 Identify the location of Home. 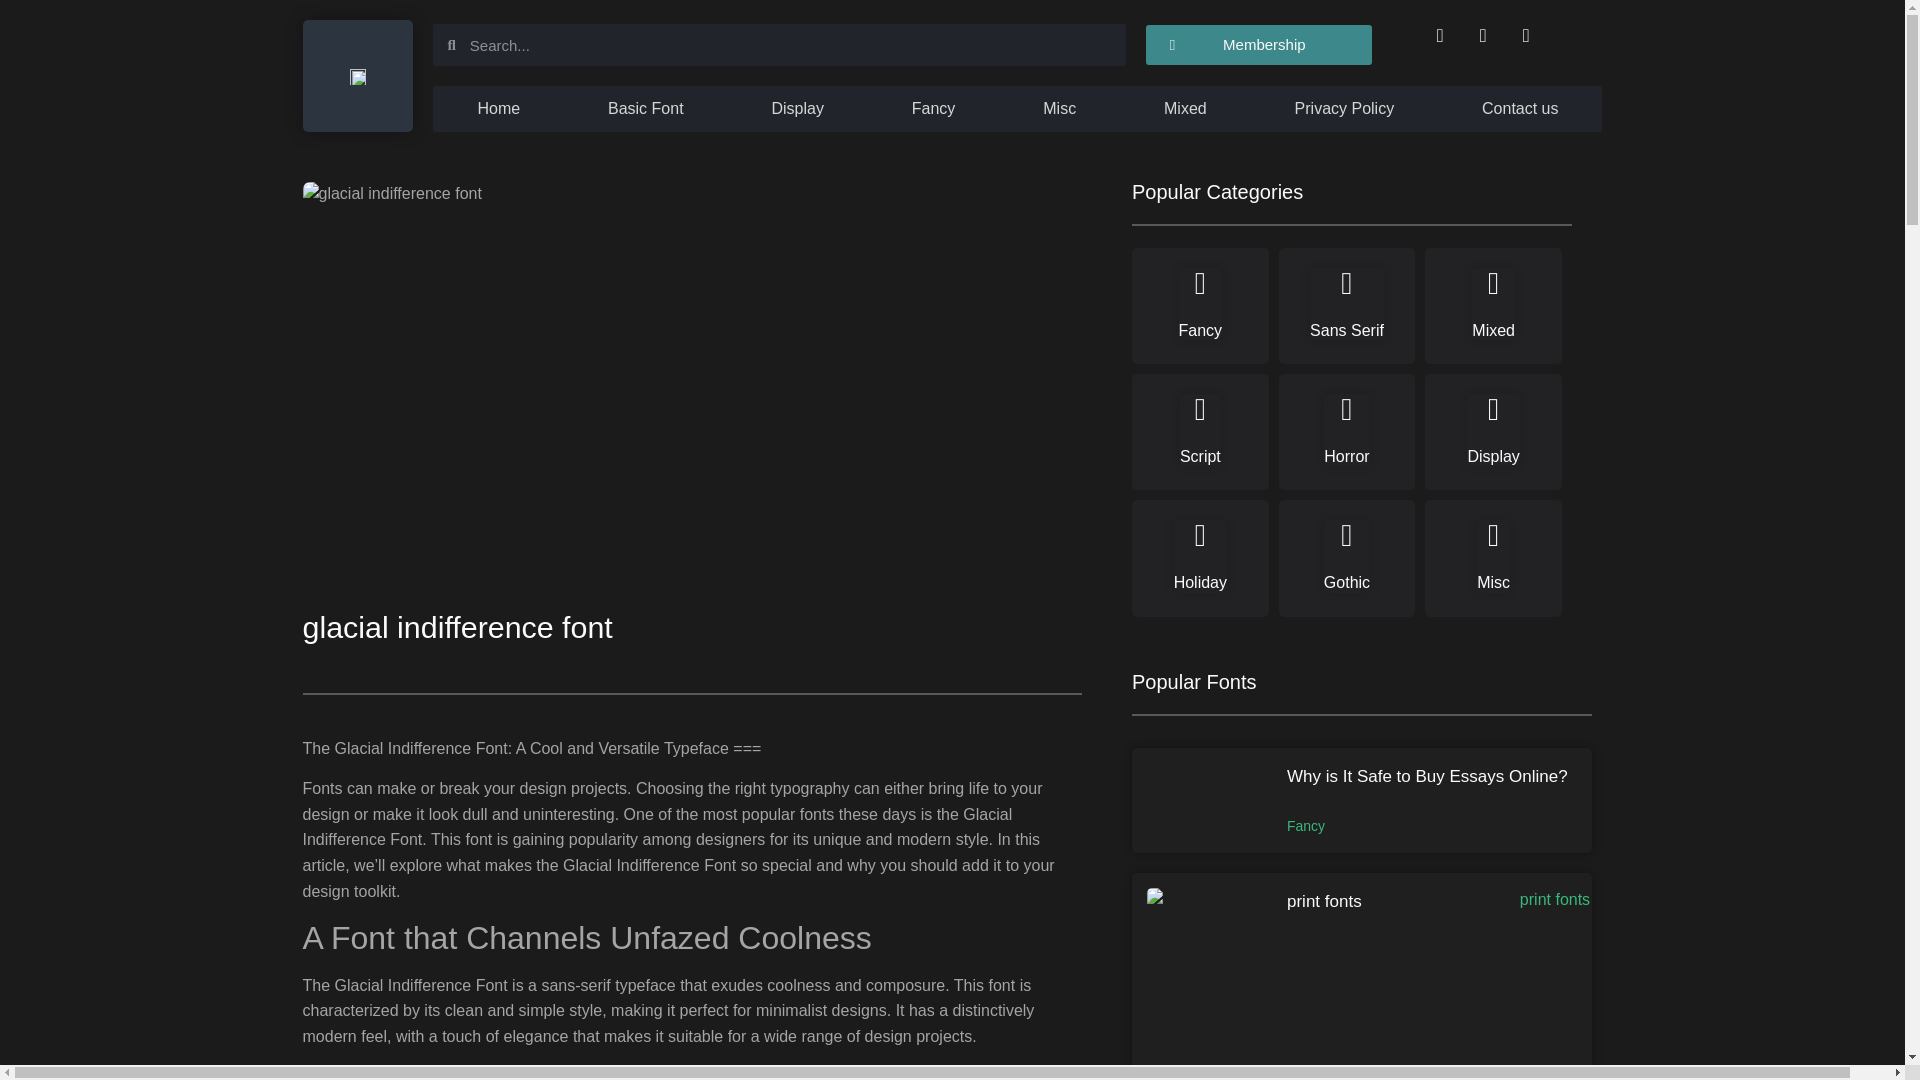
(498, 108).